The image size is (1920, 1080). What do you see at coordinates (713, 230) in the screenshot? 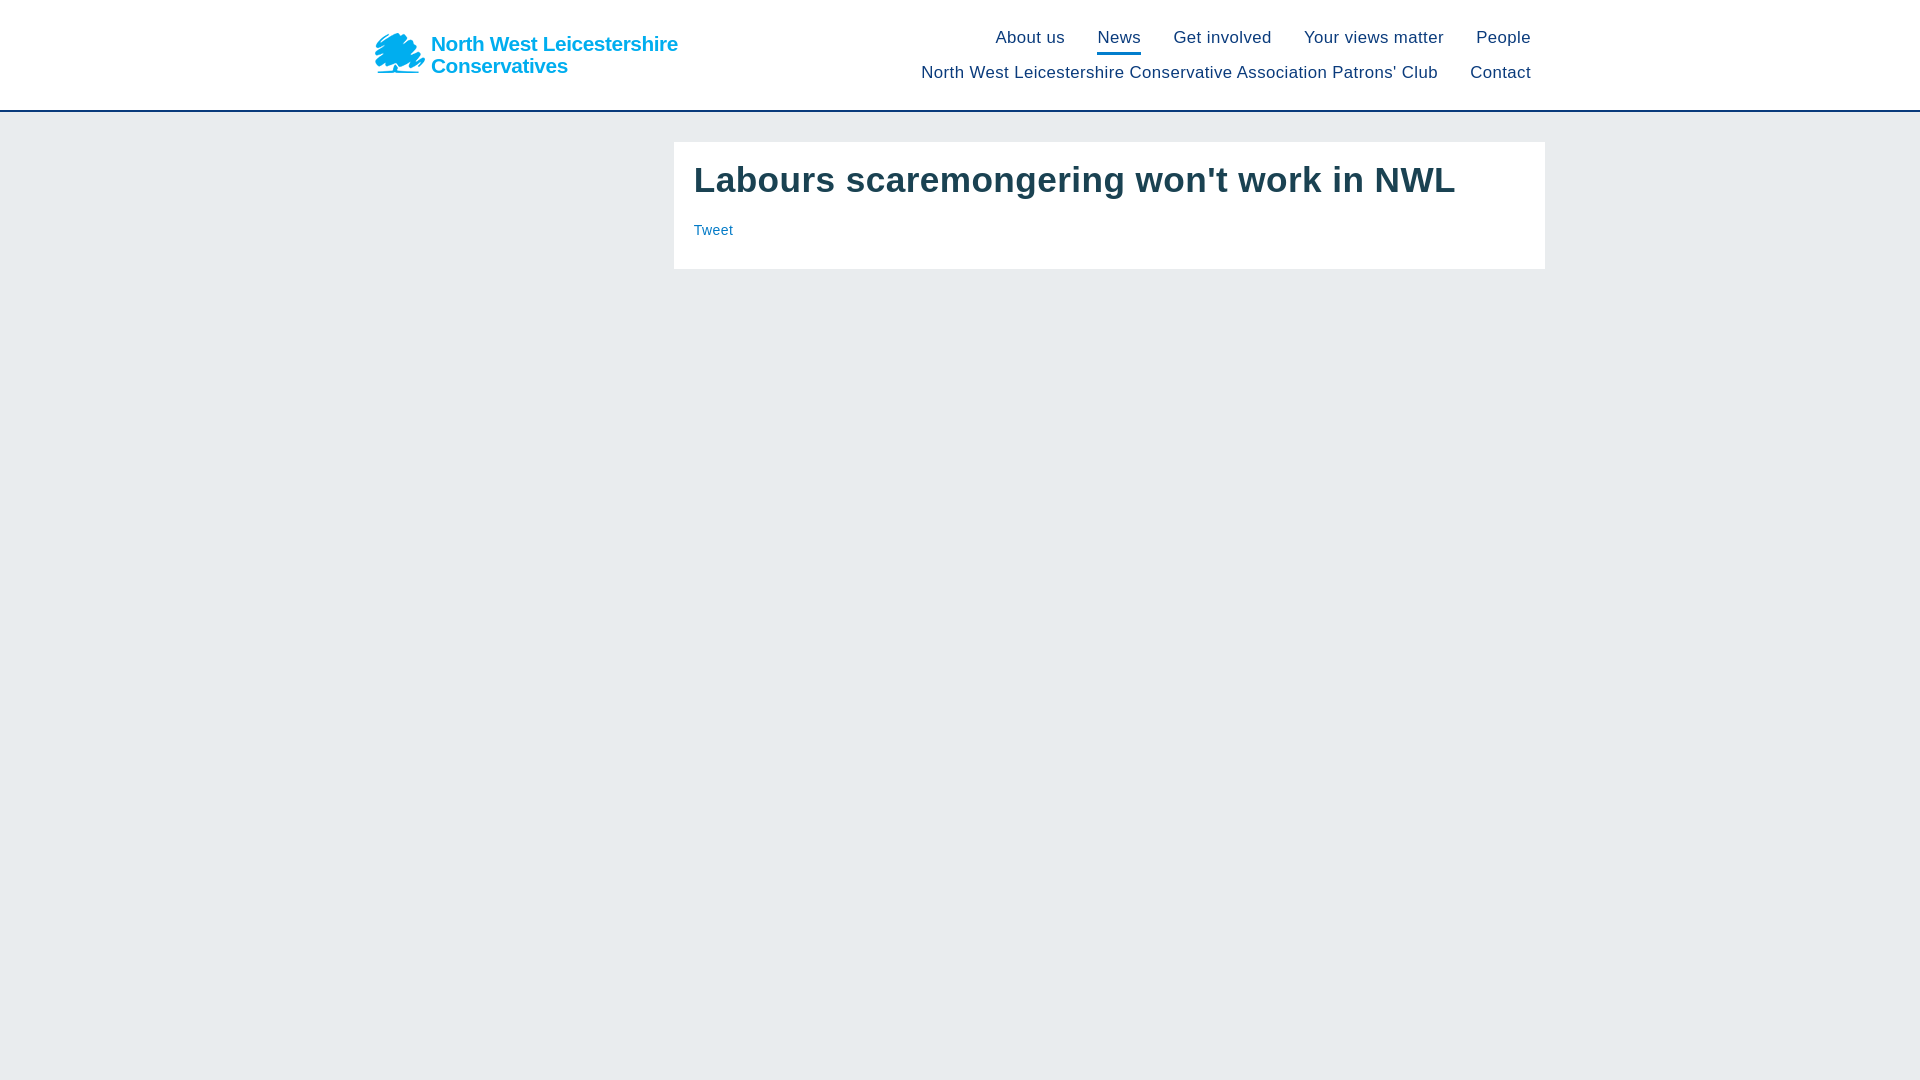
I see `Skip to main content` at bounding box center [713, 230].